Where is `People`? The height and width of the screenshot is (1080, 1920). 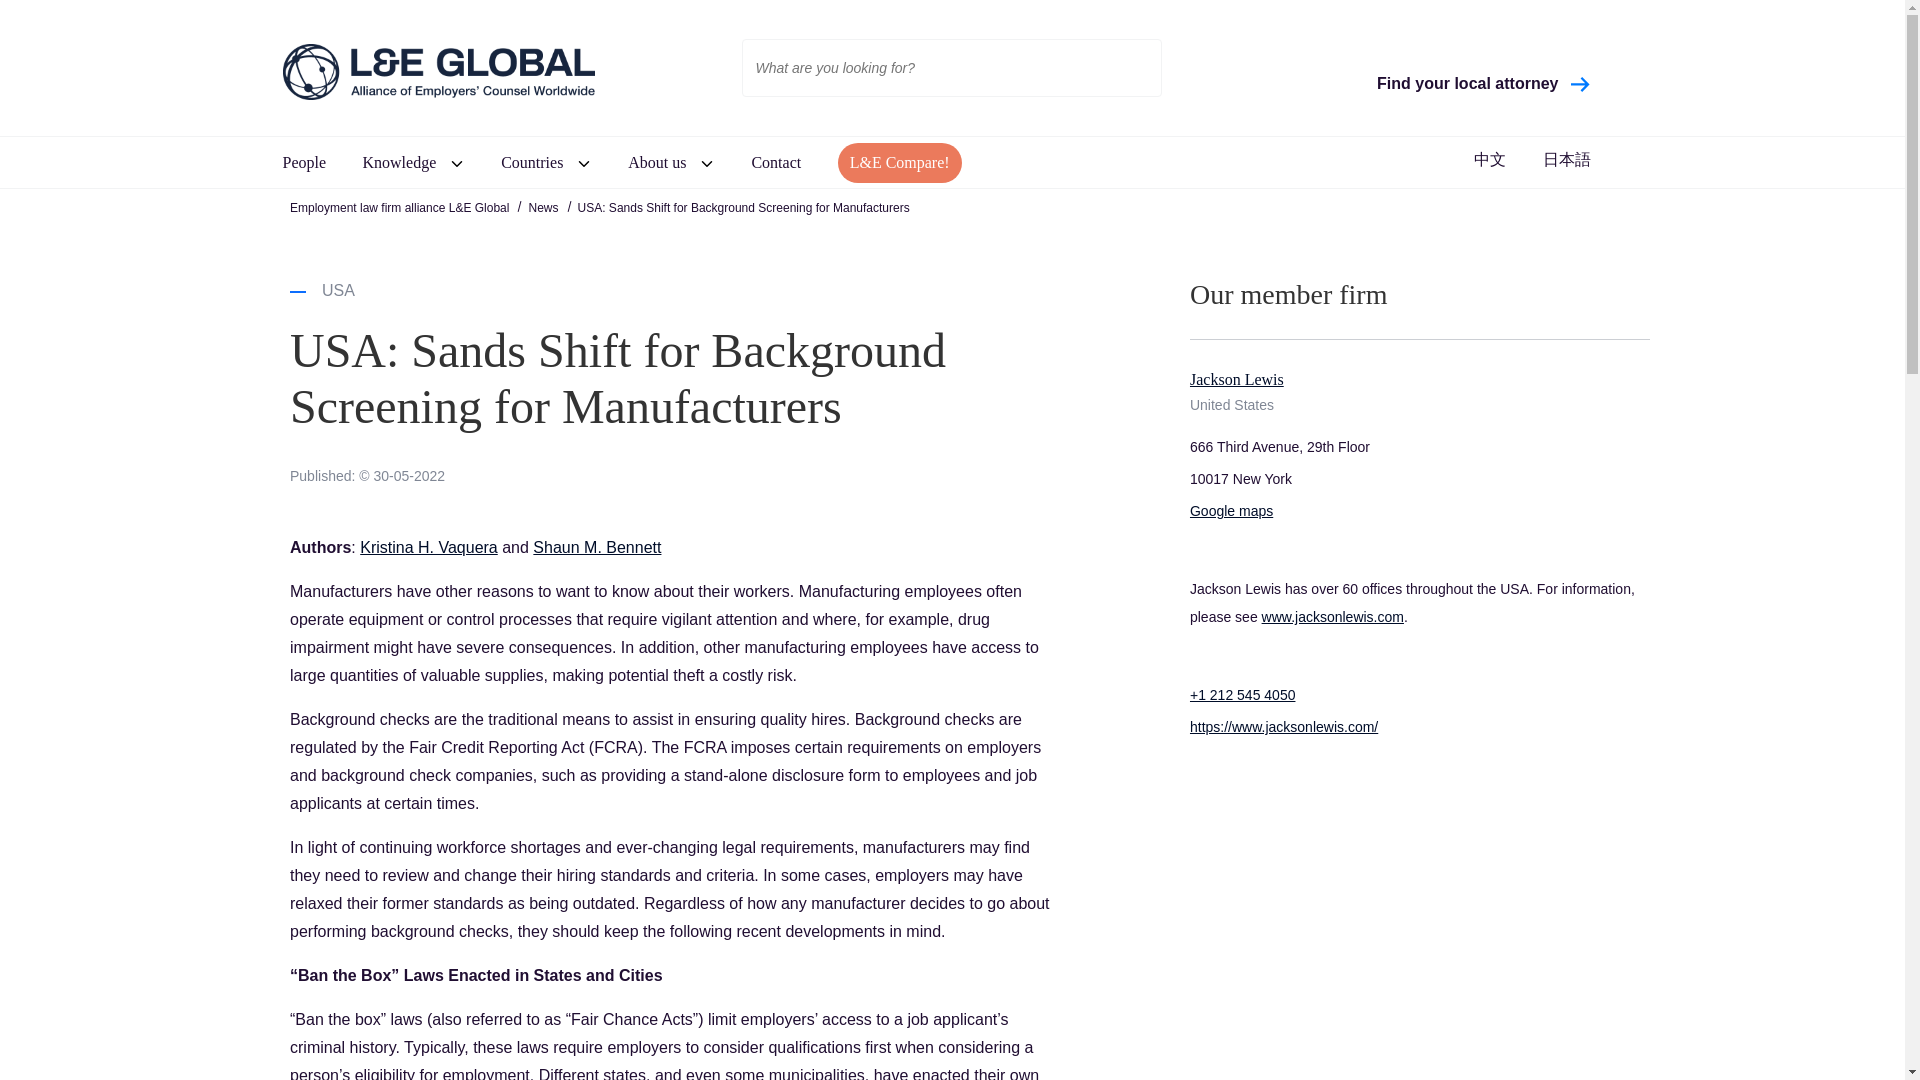 People is located at coordinates (304, 162).